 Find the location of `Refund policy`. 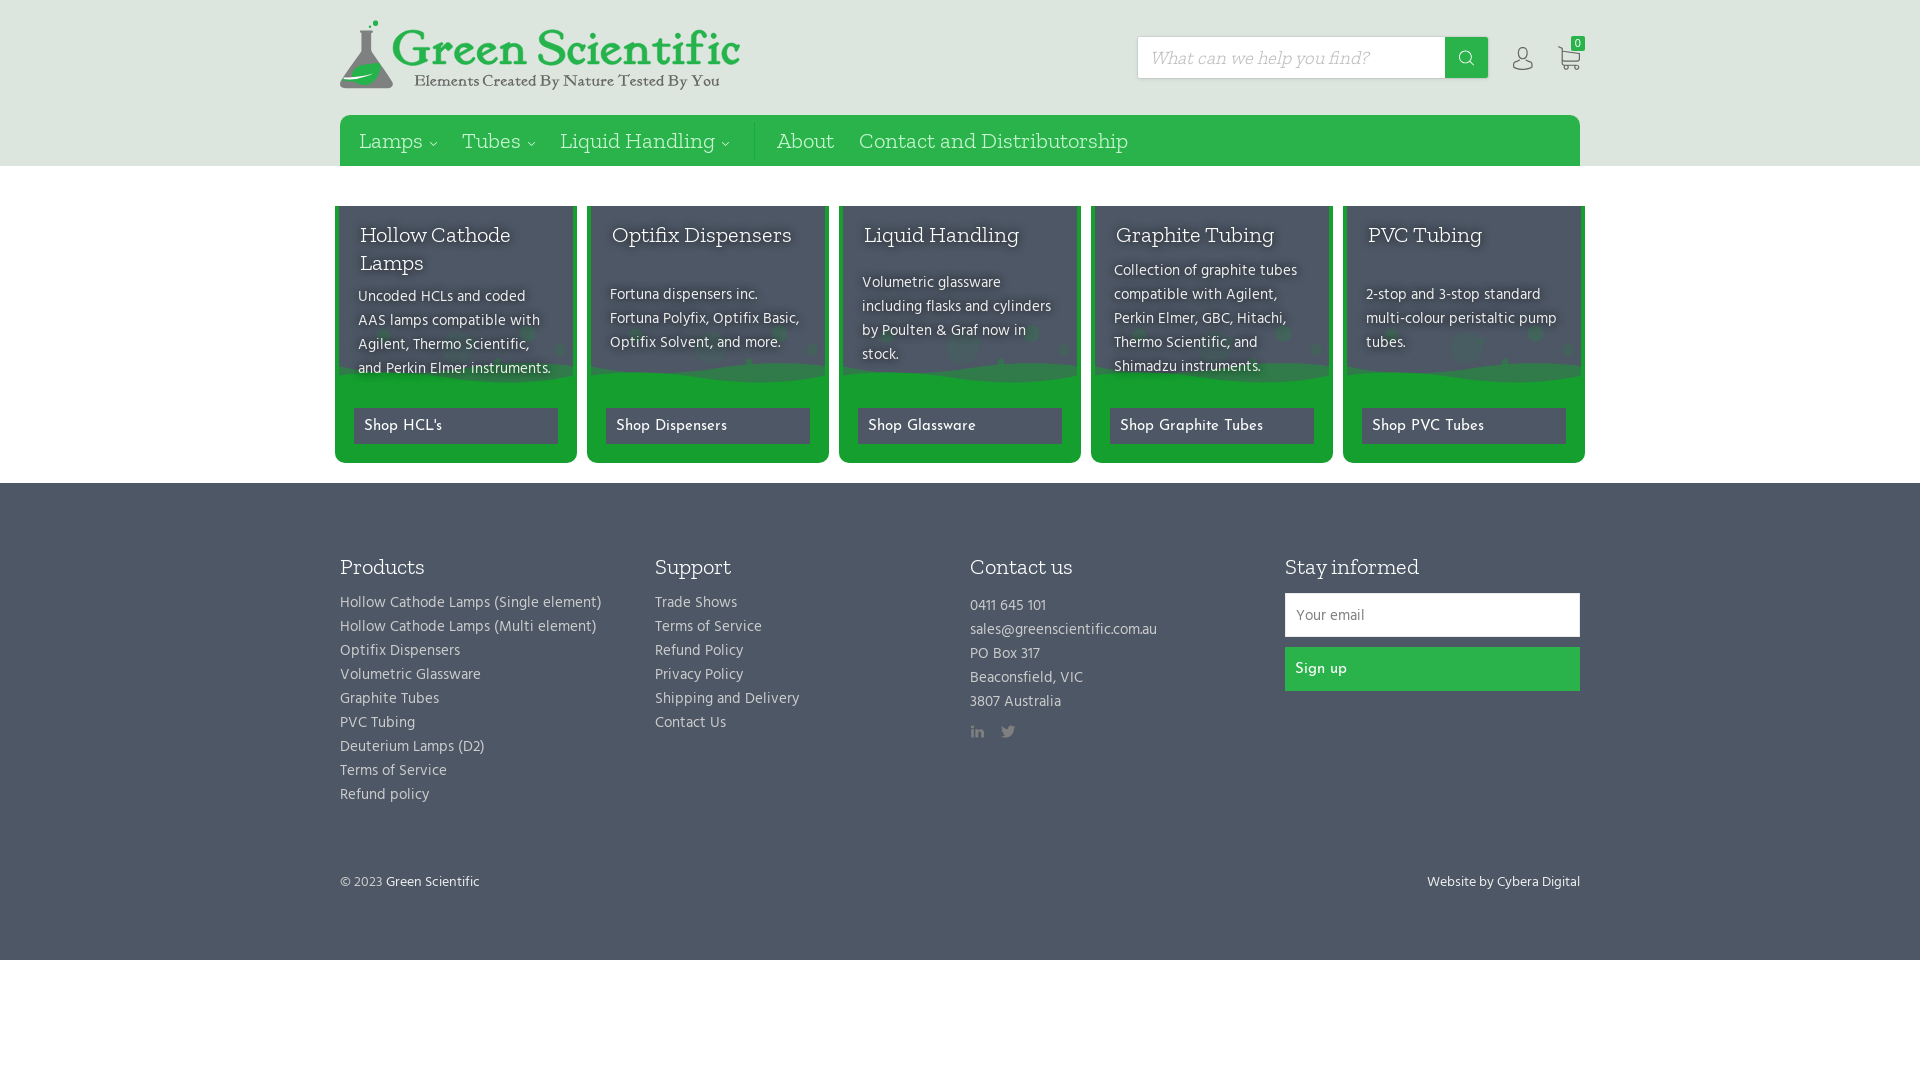

Refund policy is located at coordinates (384, 796).